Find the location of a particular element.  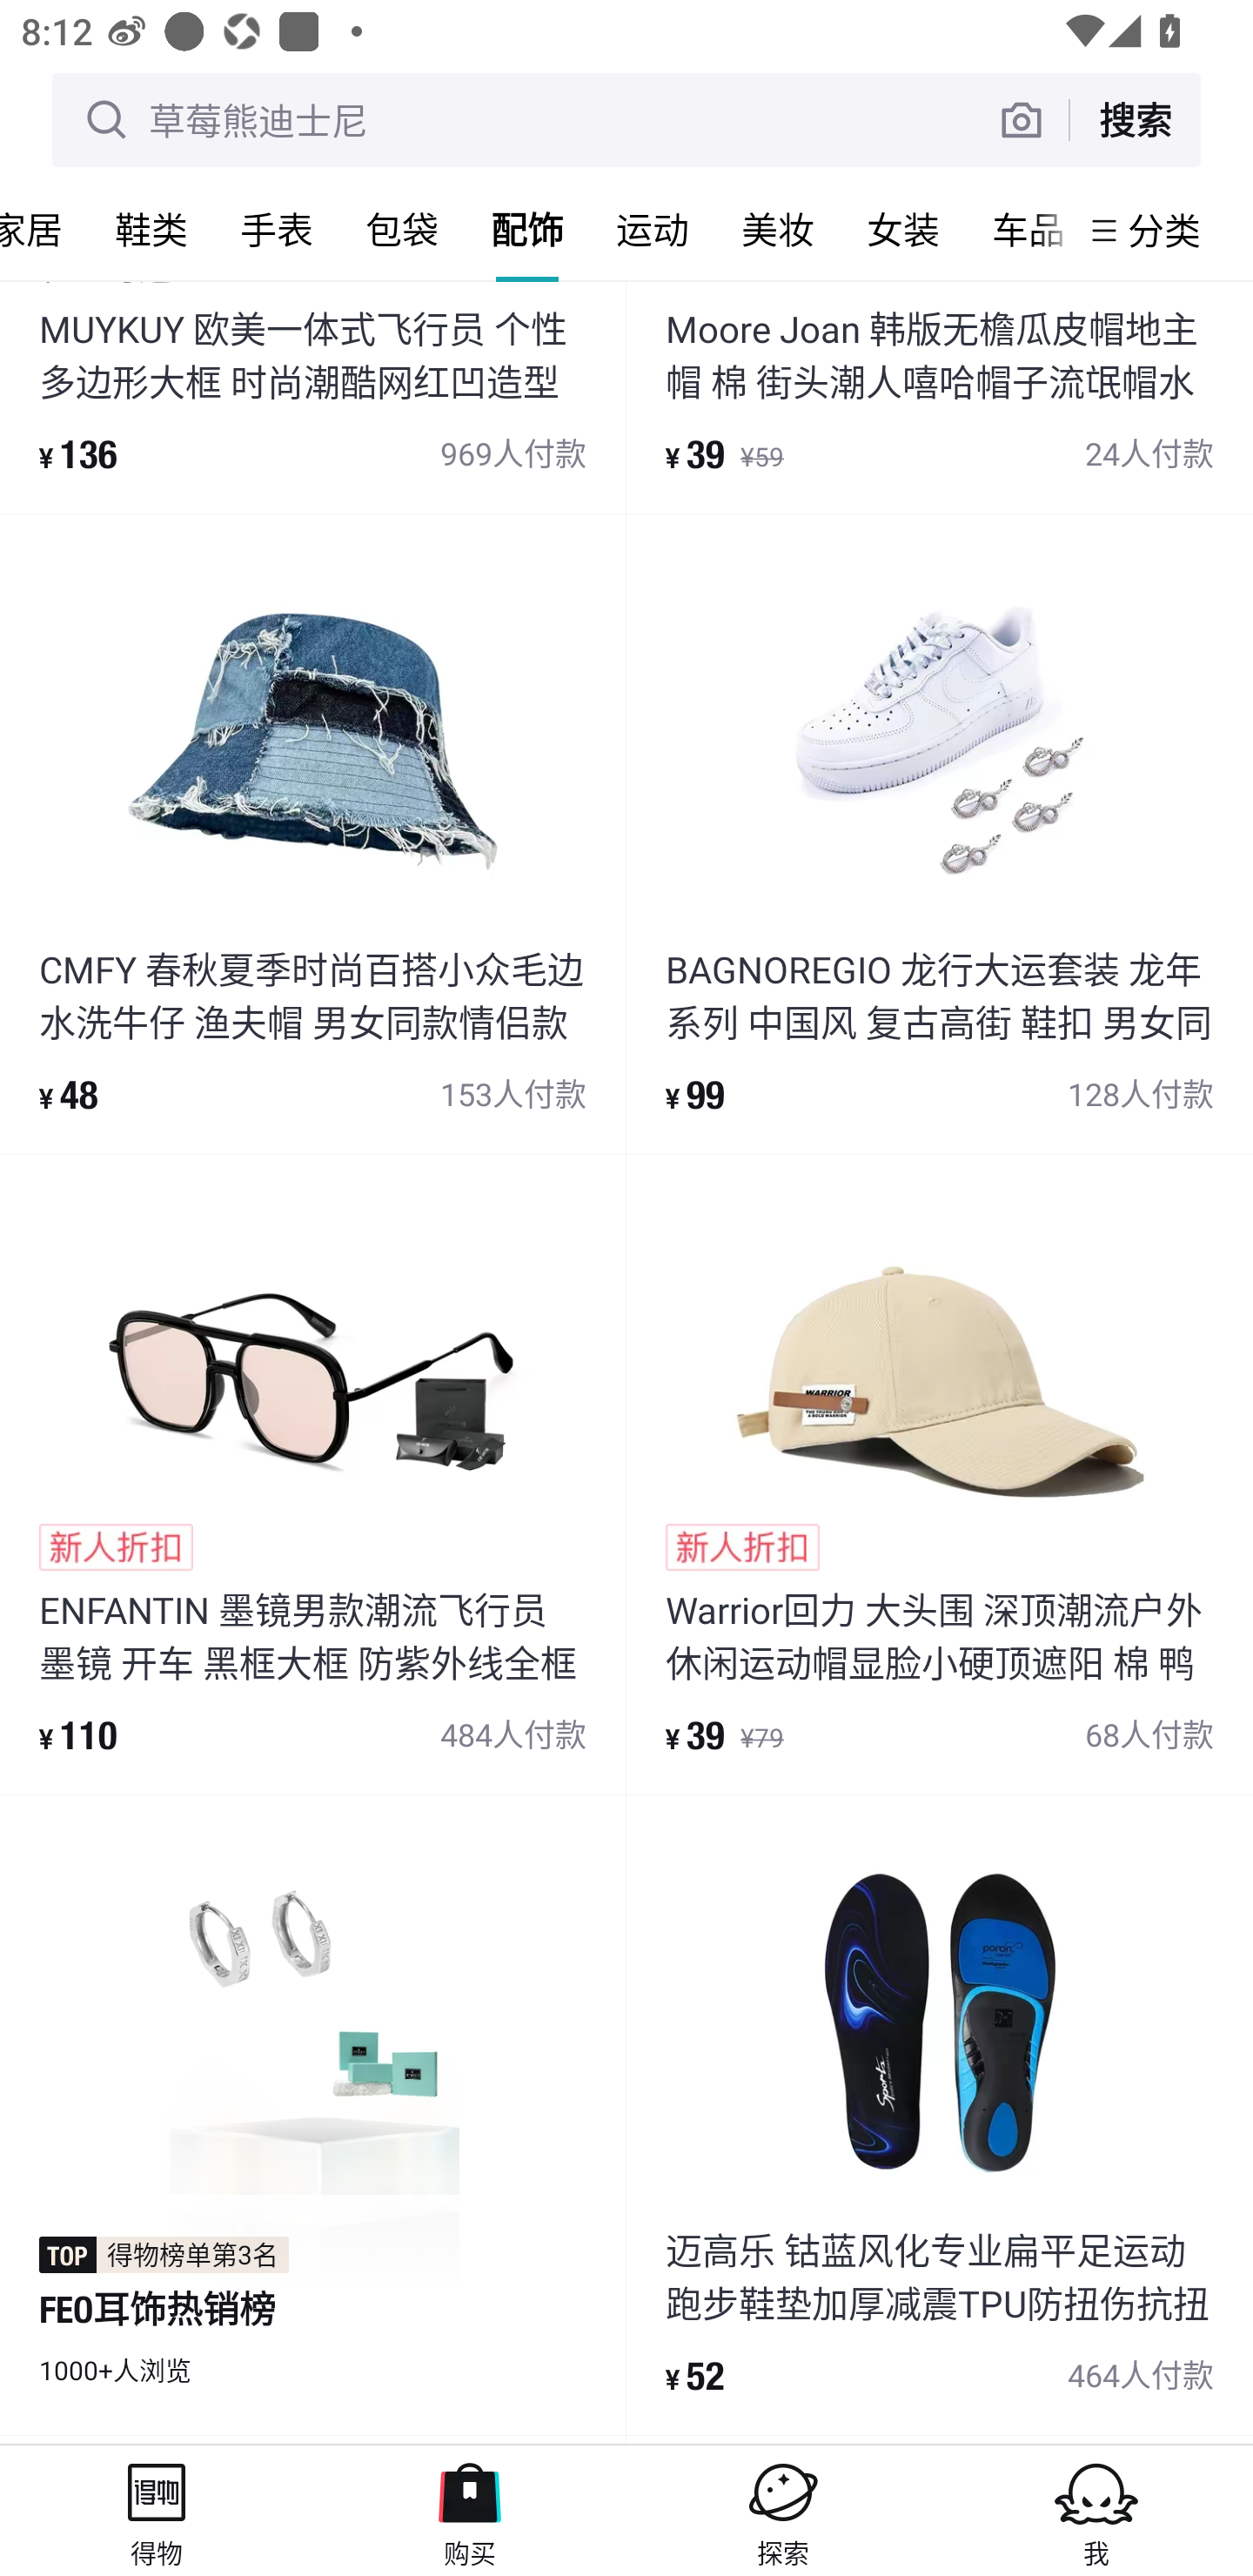

得物 is located at coordinates (157, 2510).